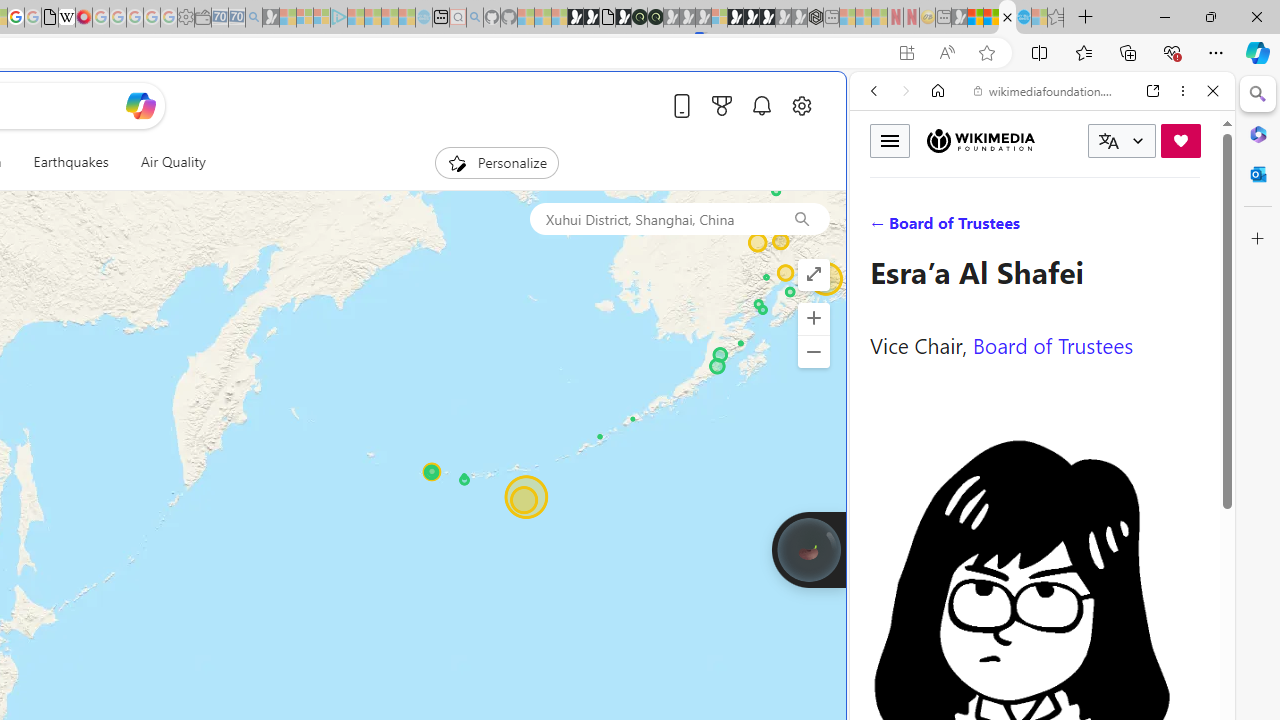  I want to click on Play Zoo Boom in your browser | Games from Microsoft Start, so click(591, 18).